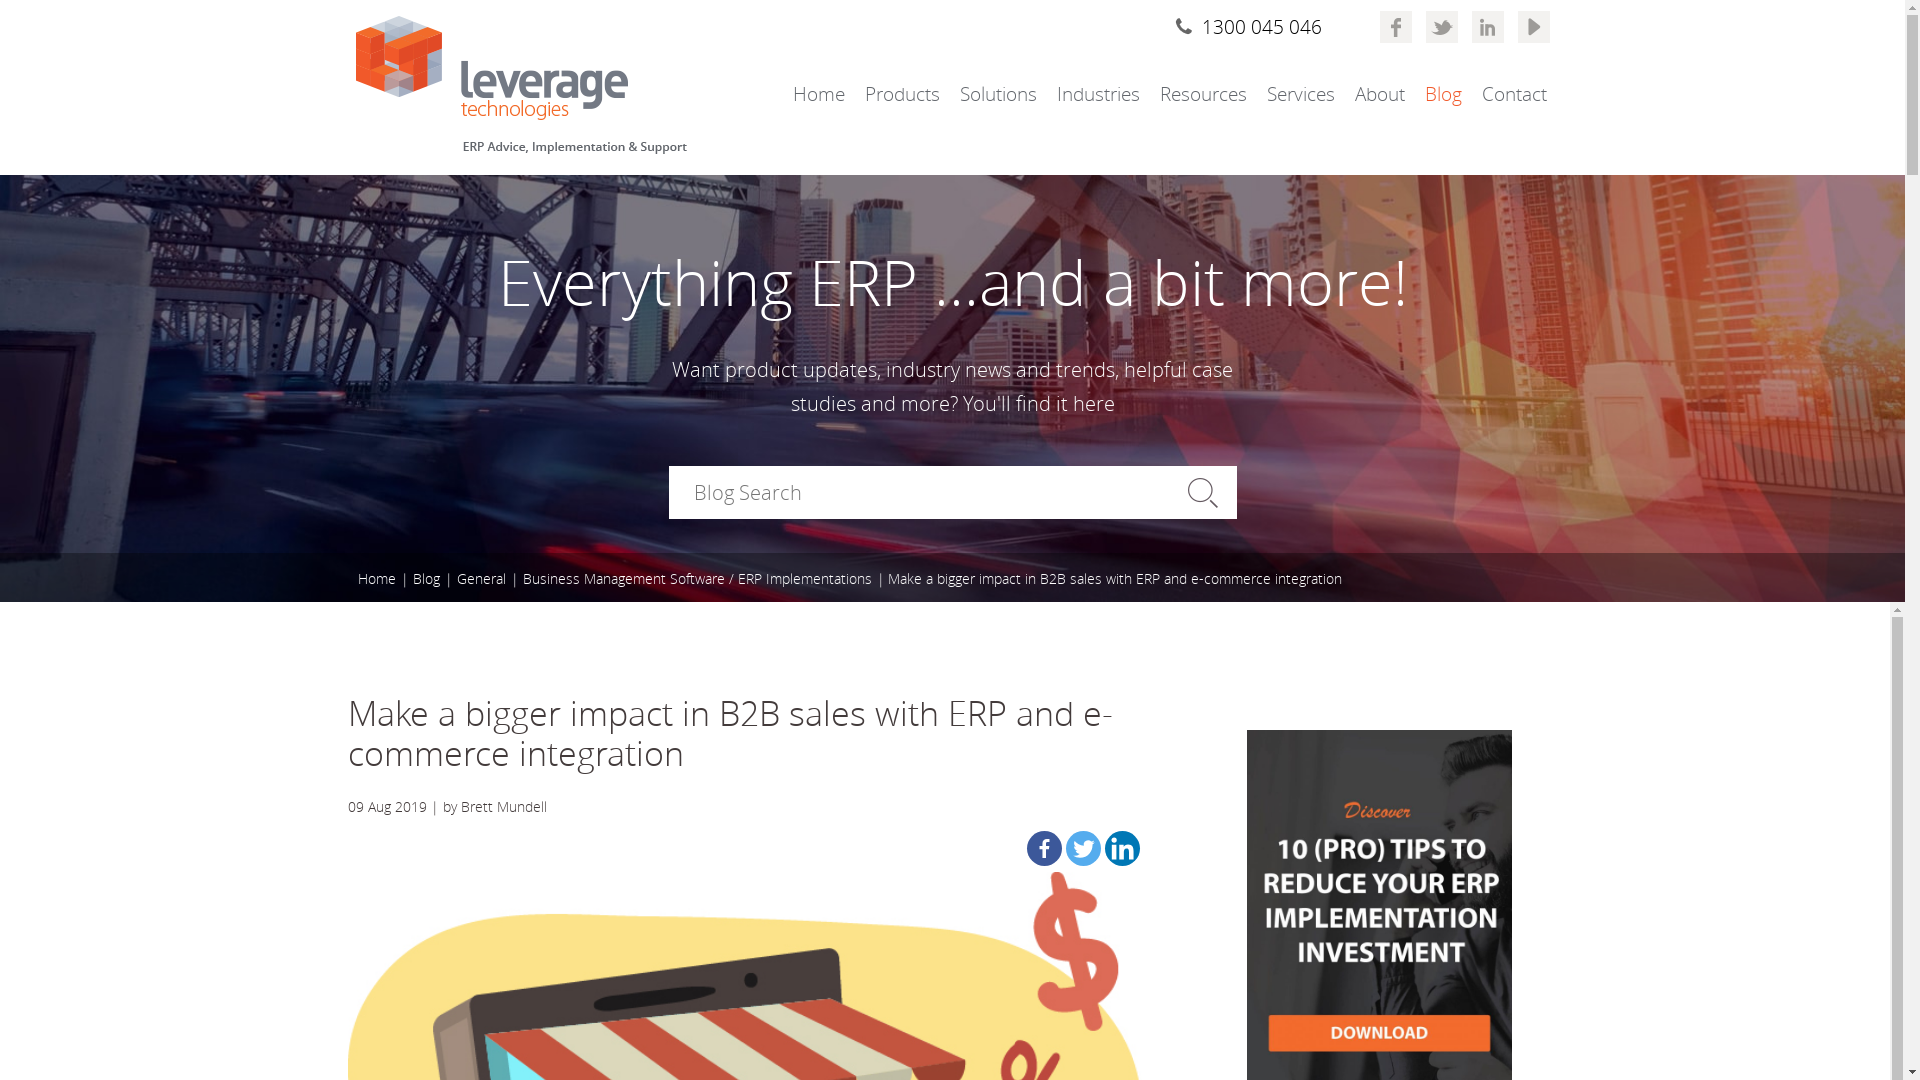 The width and height of the screenshot is (1920, 1080). I want to click on 1300 045 046, so click(1248, 26).